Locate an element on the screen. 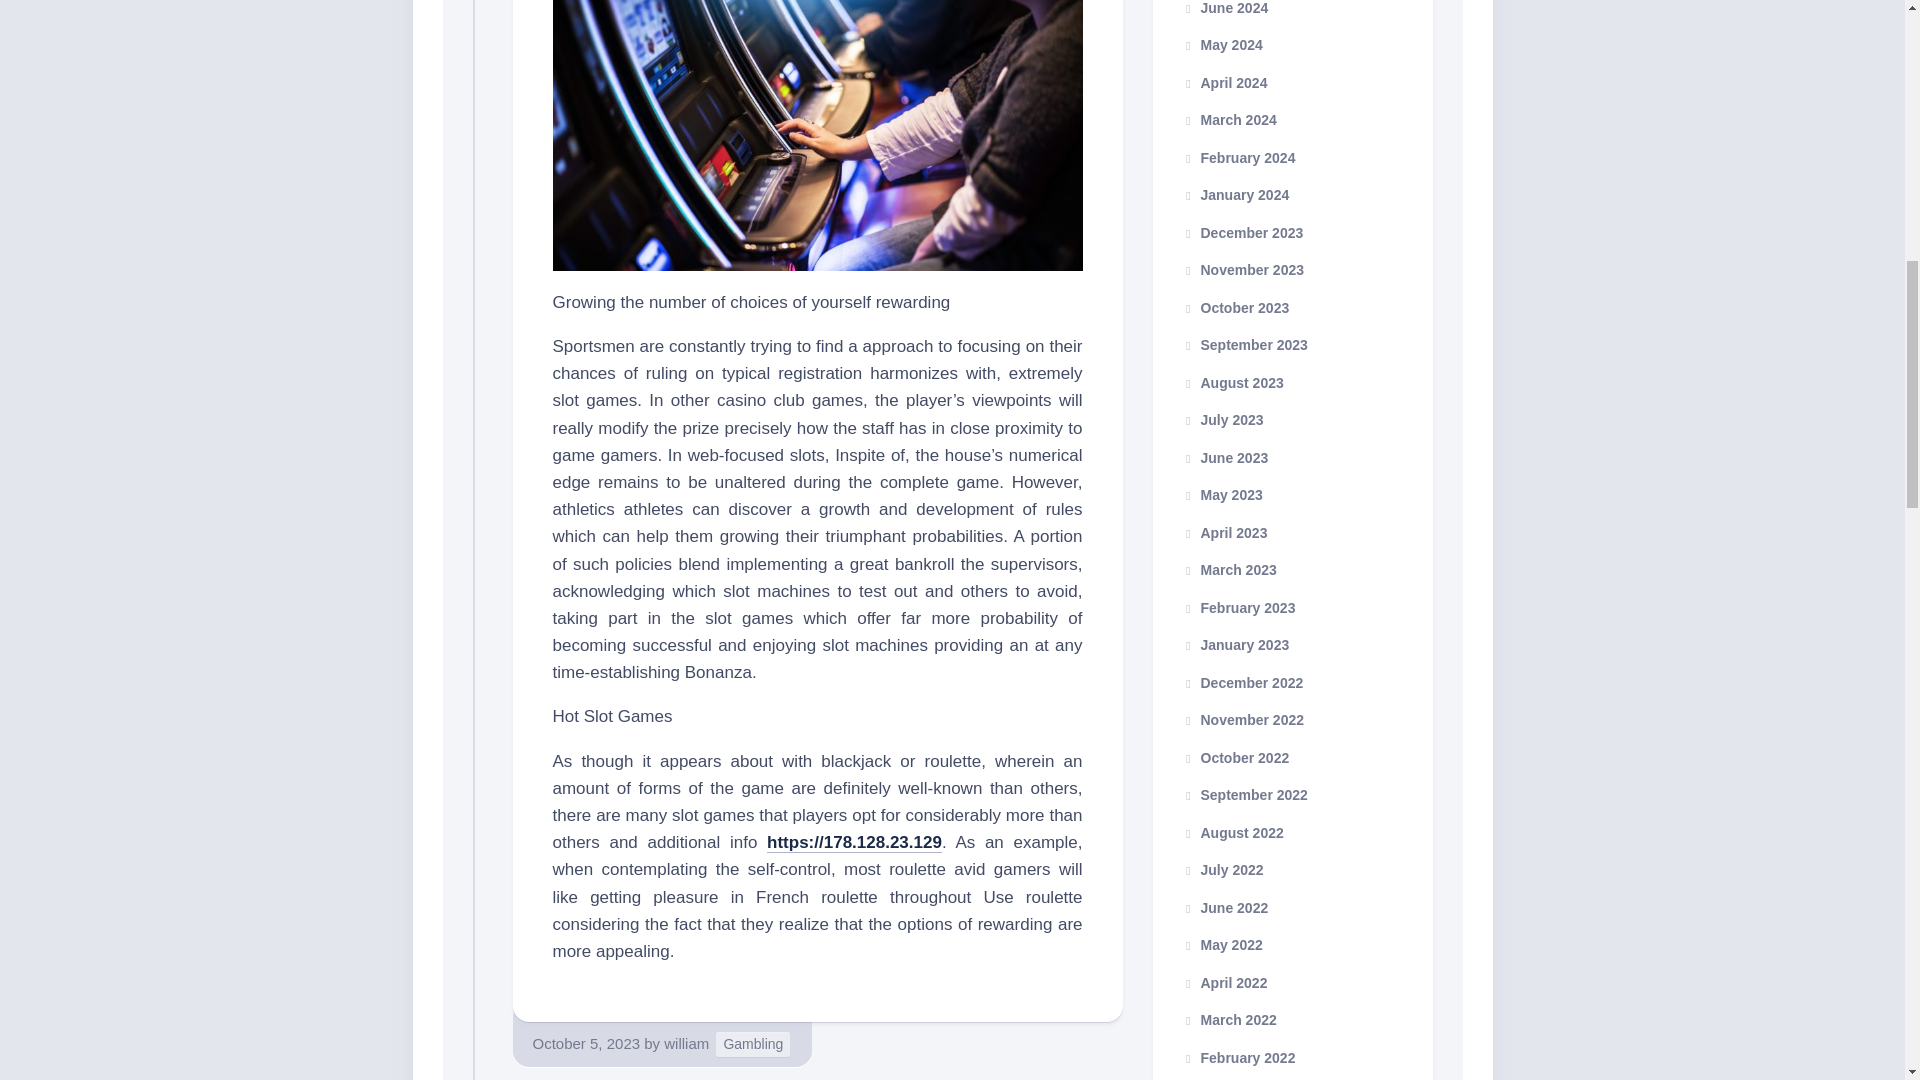 The width and height of the screenshot is (1920, 1080). September 2023 is located at coordinates (1244, 344).